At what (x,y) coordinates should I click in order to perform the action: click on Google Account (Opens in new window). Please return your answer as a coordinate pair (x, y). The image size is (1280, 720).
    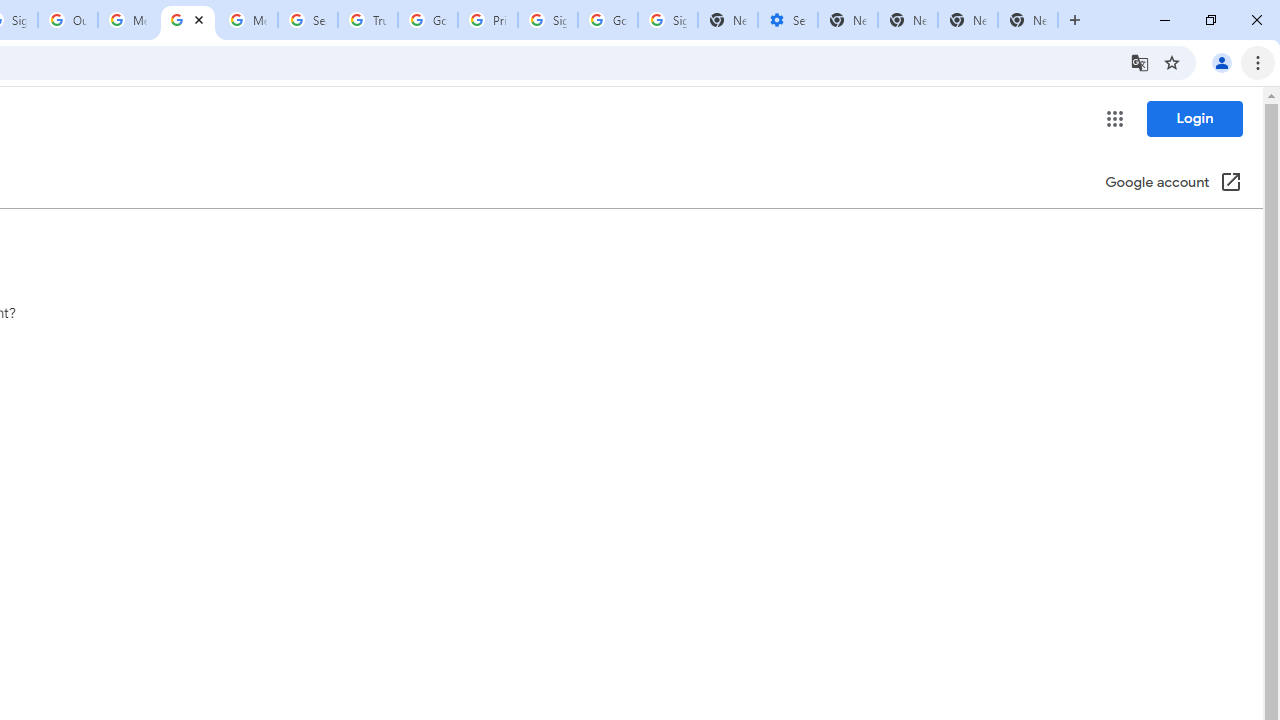
    Looking at the image, I should click on (1173, 184).